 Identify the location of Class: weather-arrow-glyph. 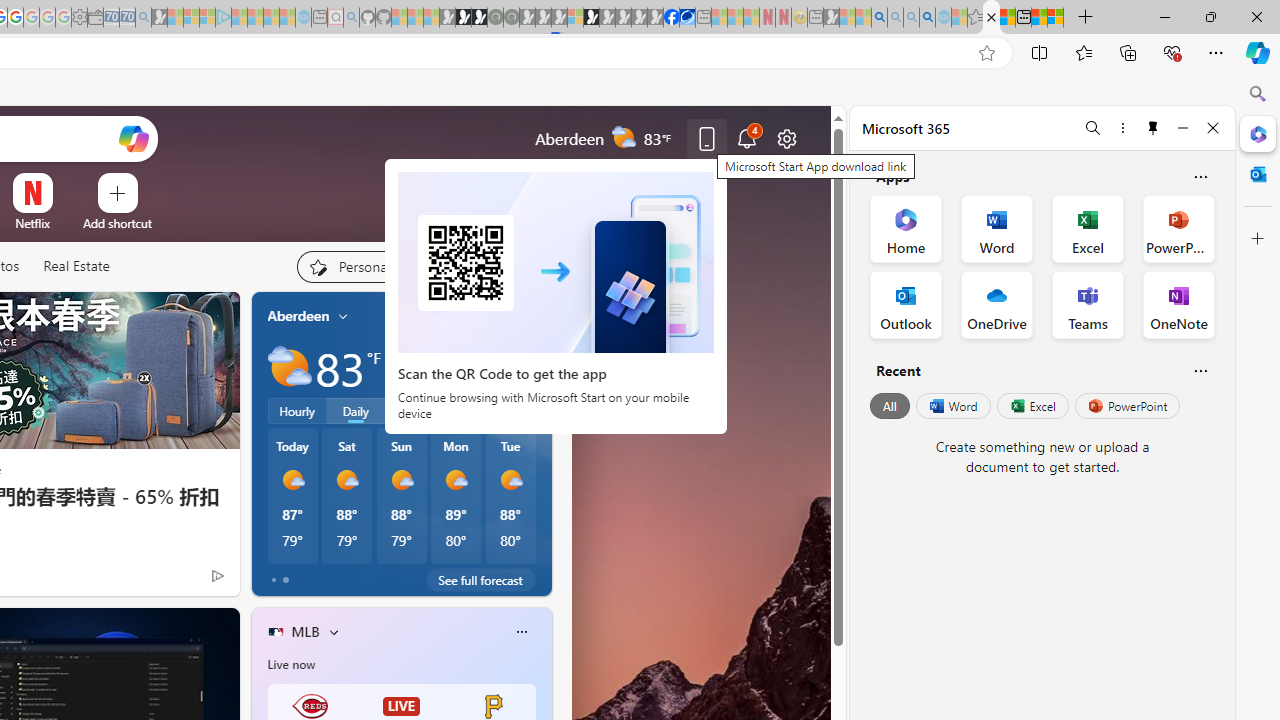
(532, 368).